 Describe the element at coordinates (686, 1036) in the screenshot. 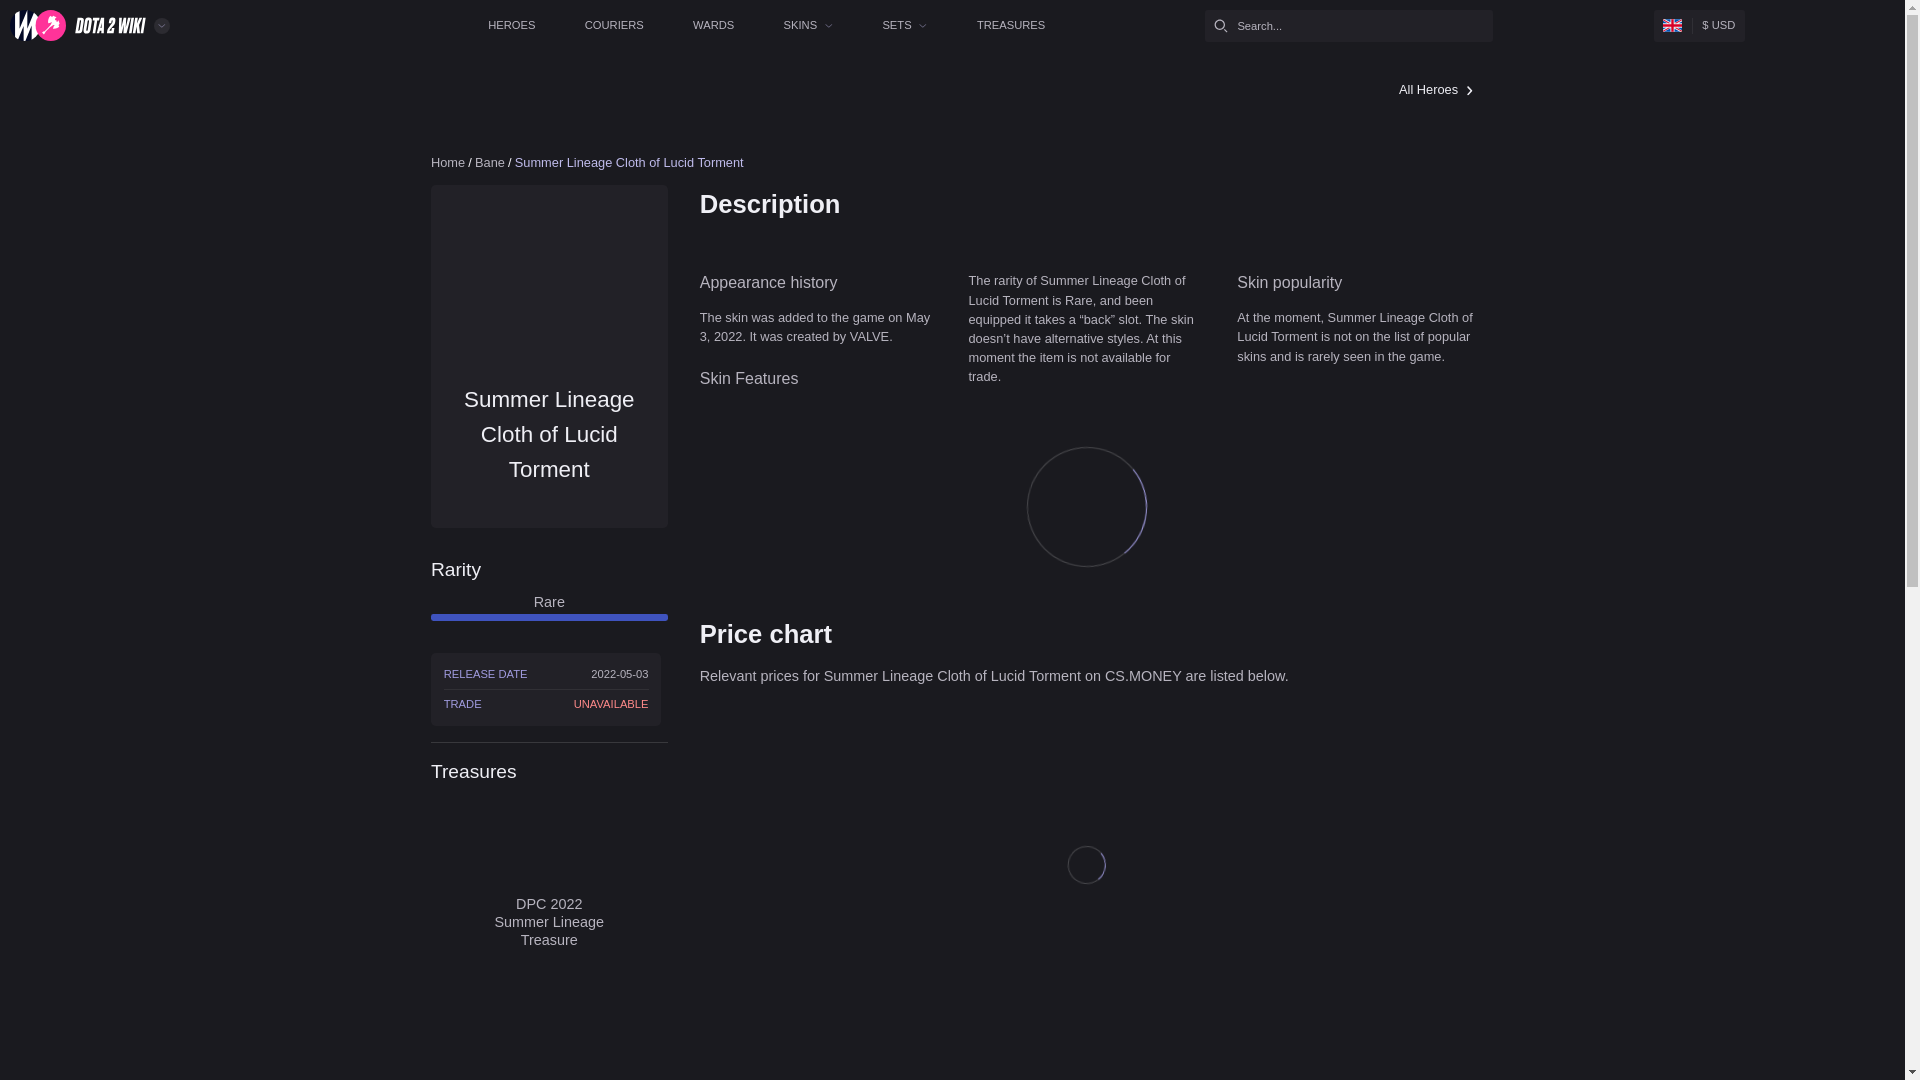

I see `DPC 2022 Summer Lineage Treasure` at that location.